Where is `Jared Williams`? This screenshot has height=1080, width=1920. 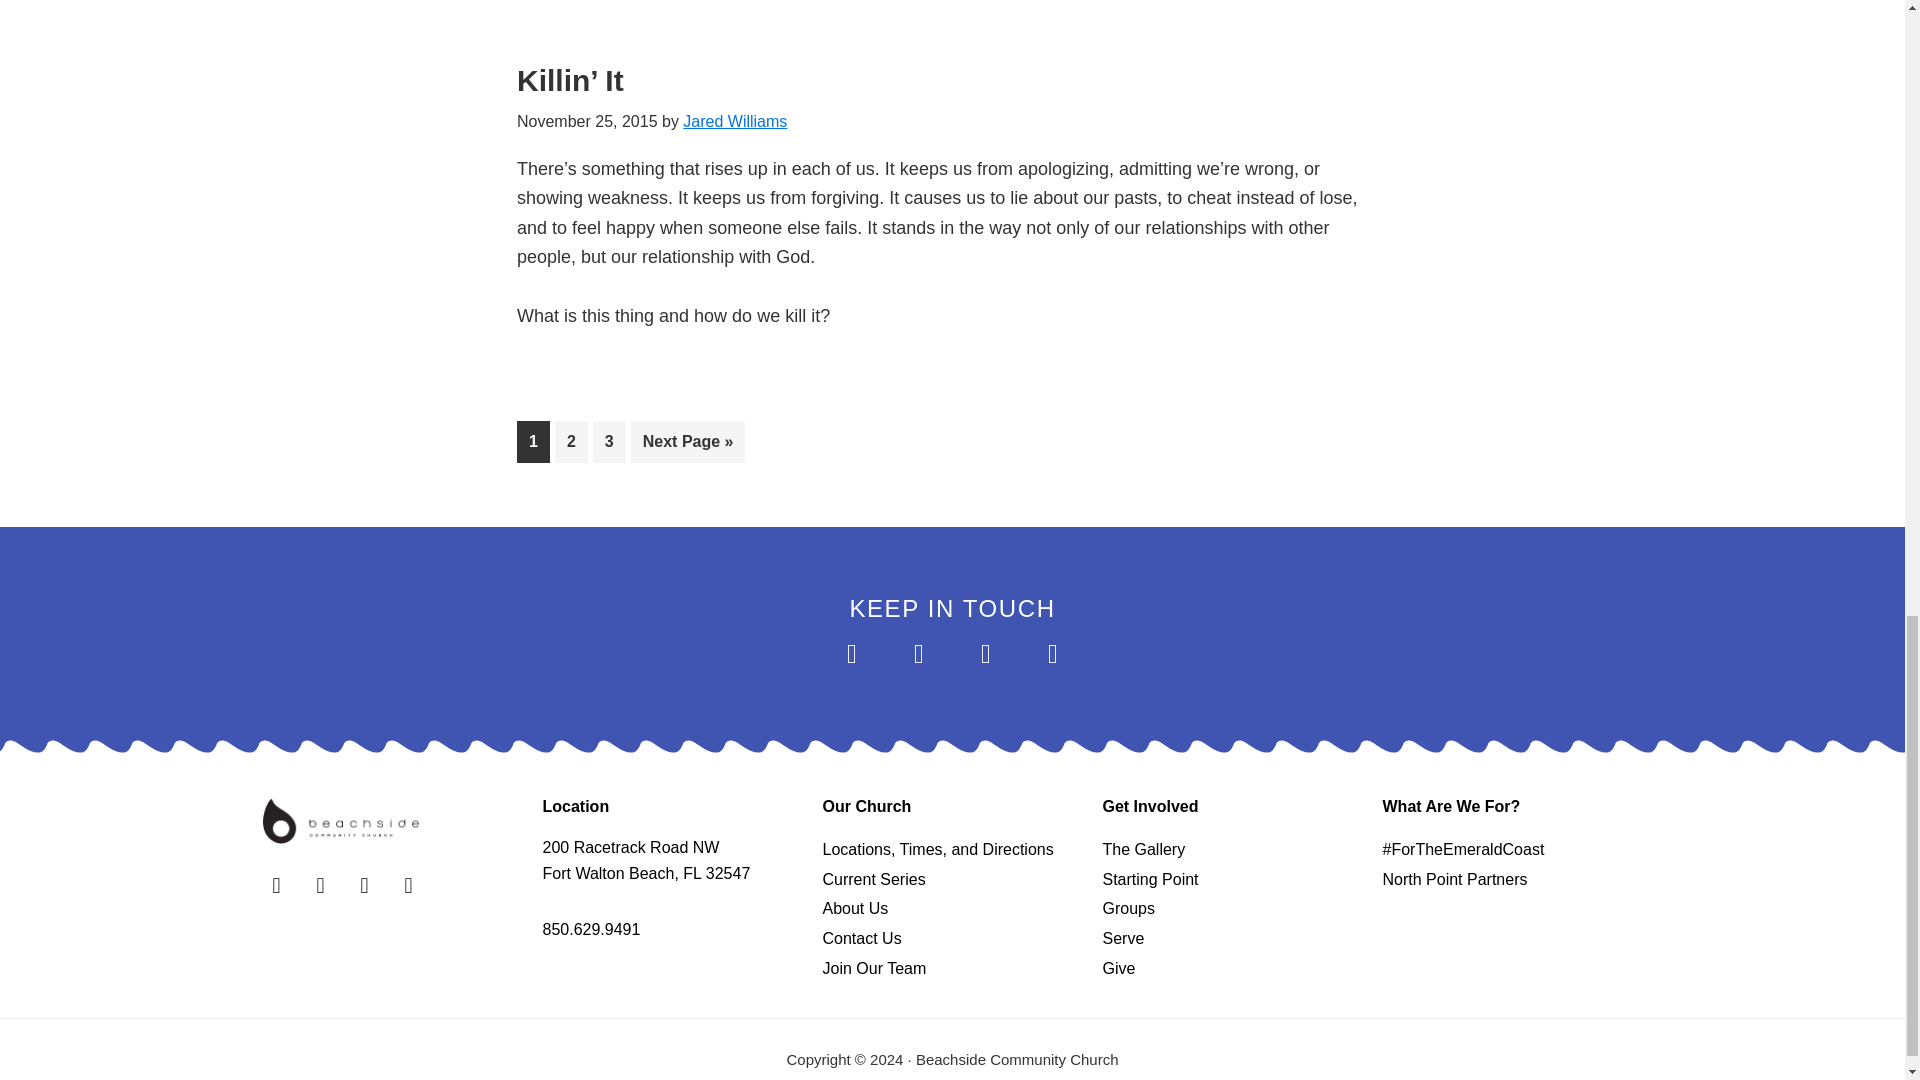
Jared Williams is located at coordinates (735, 121).